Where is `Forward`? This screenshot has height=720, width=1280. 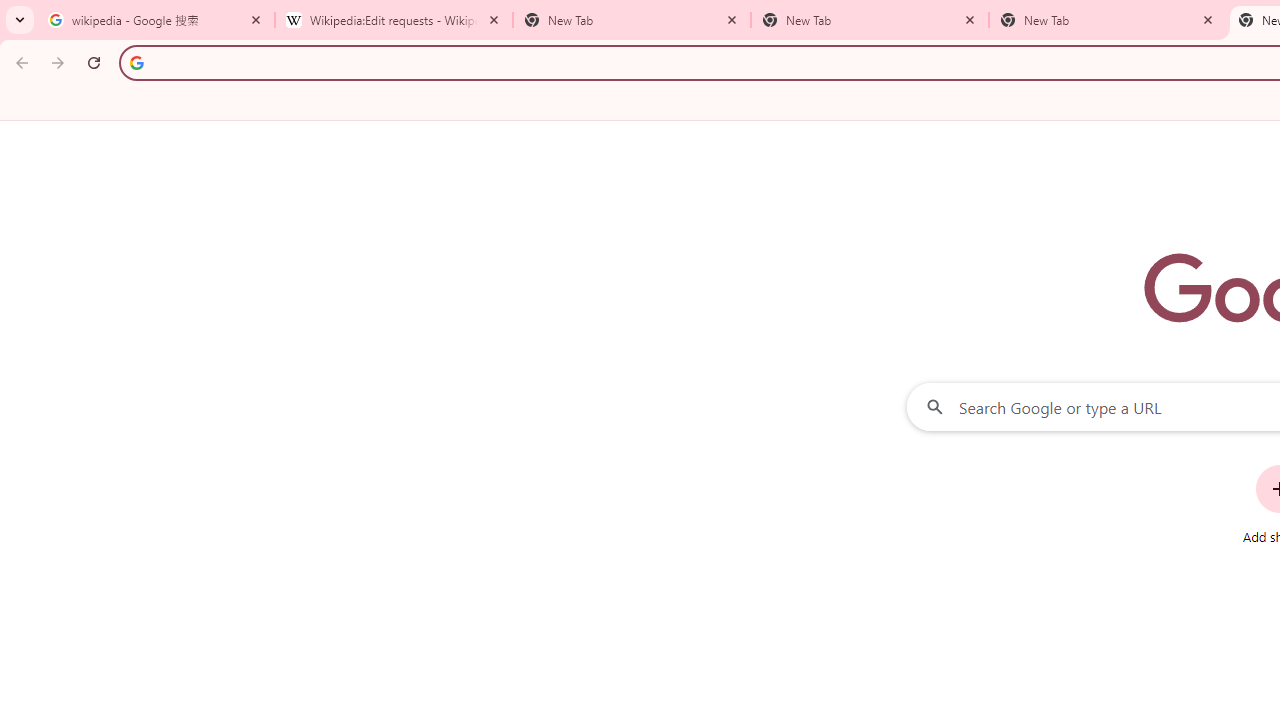 Forward is located at coordinates (58, 62).